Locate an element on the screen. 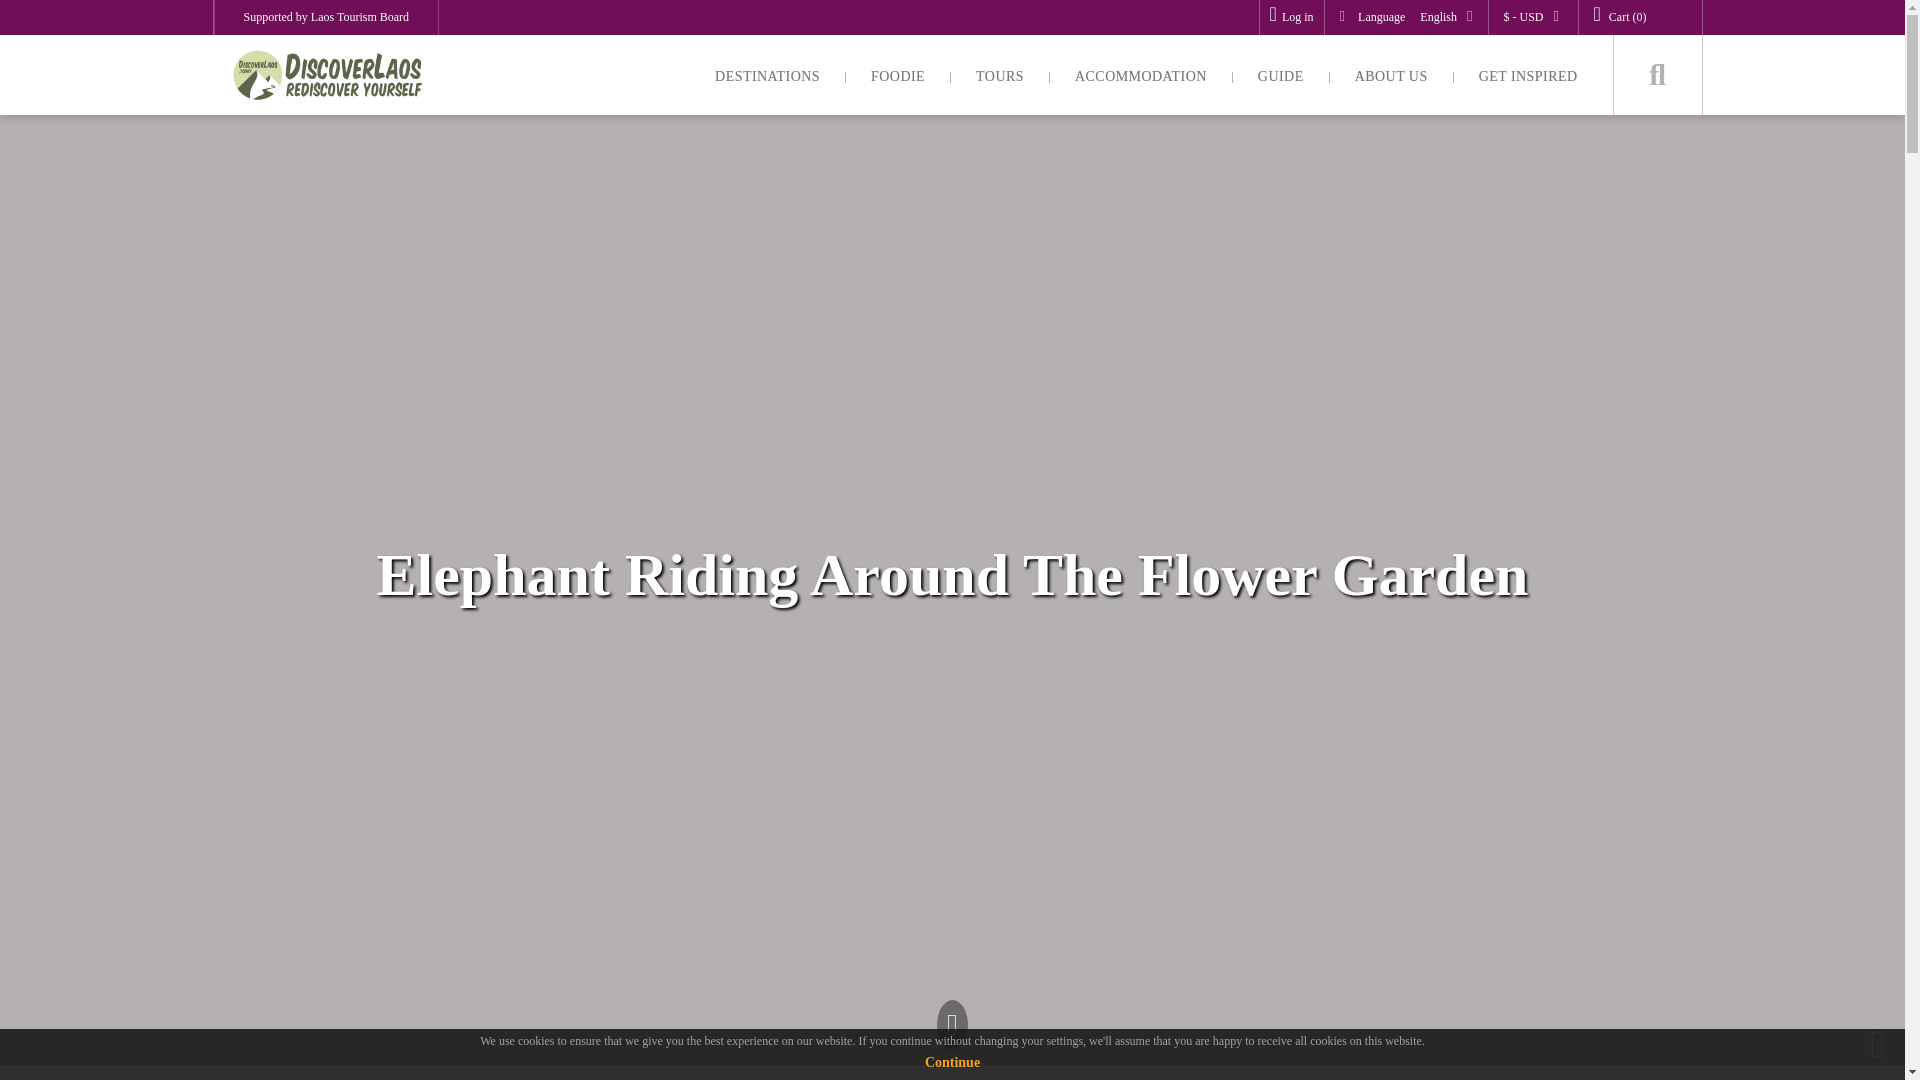 The image size is (1920, 1080). Destinations is located at coordinates (766, 74).